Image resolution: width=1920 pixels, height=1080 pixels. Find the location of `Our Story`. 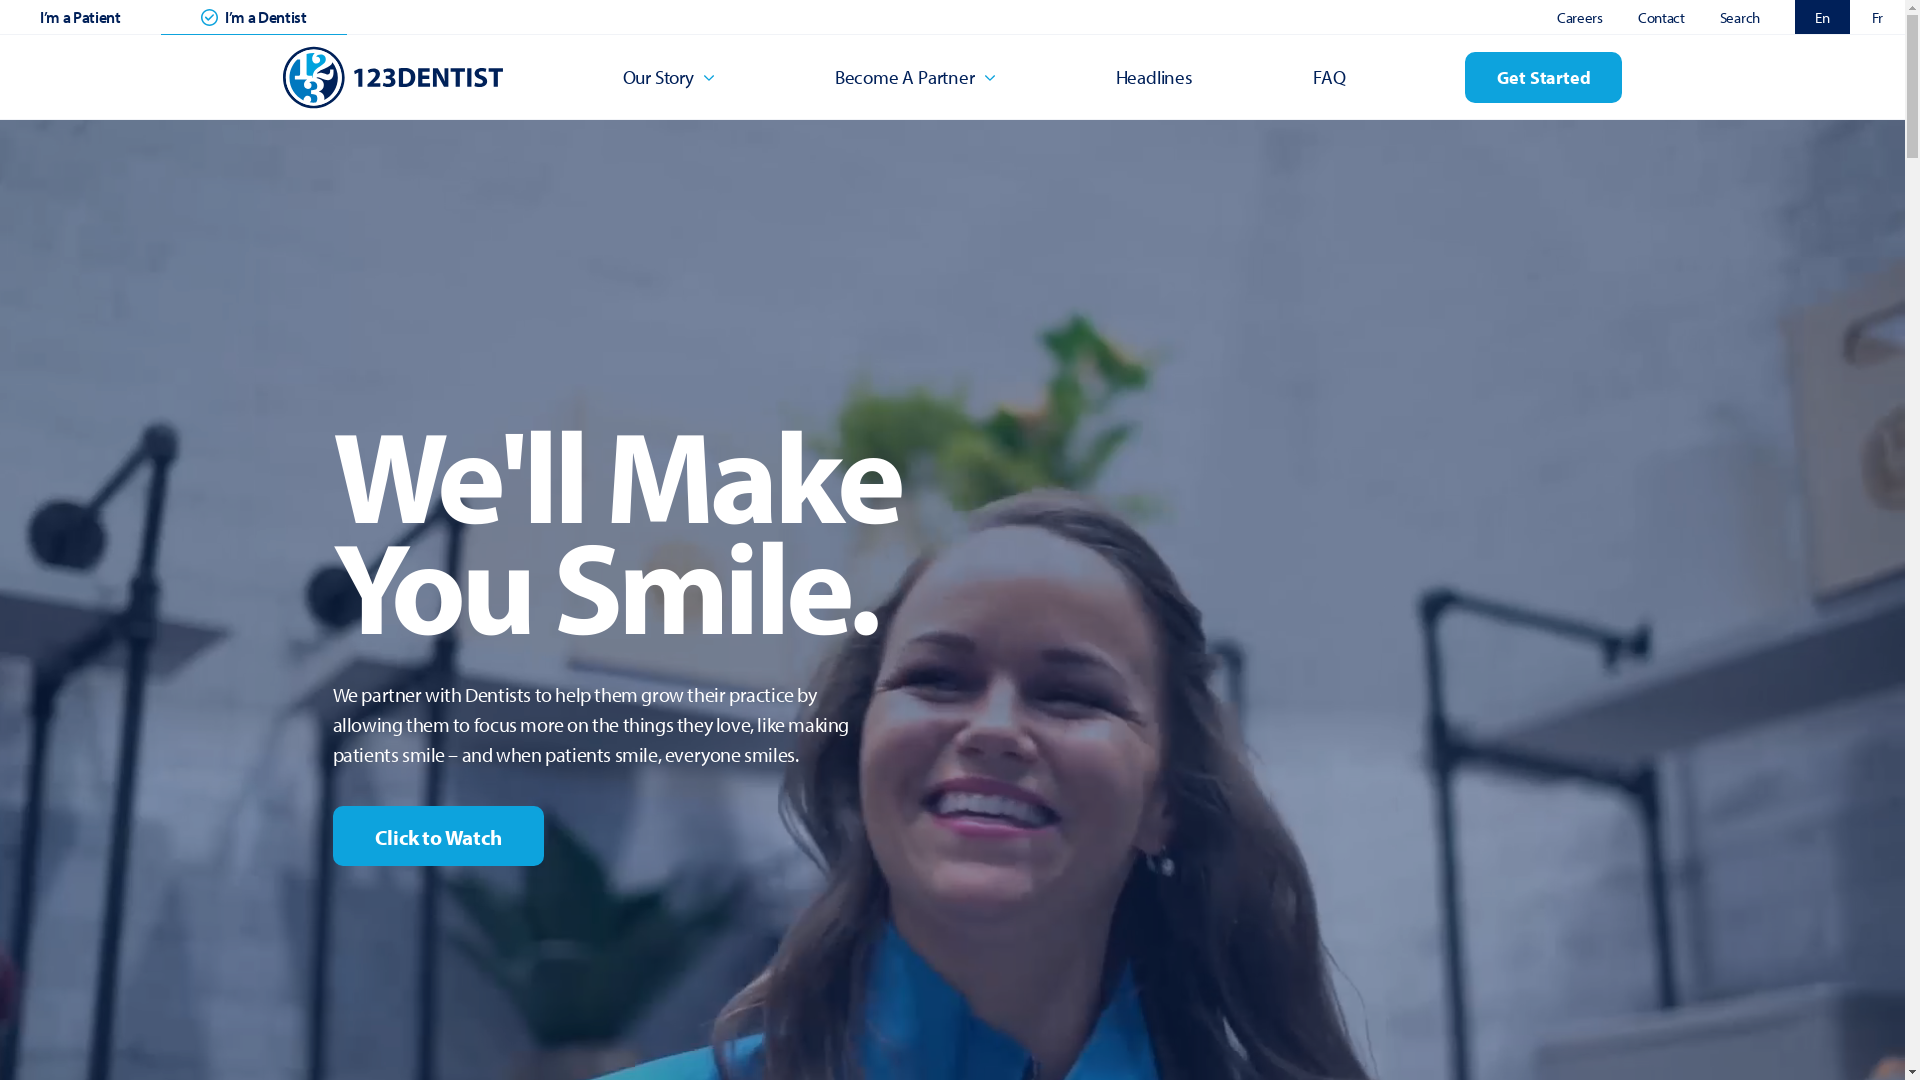

Our Story is located at coordinates (669, 77).